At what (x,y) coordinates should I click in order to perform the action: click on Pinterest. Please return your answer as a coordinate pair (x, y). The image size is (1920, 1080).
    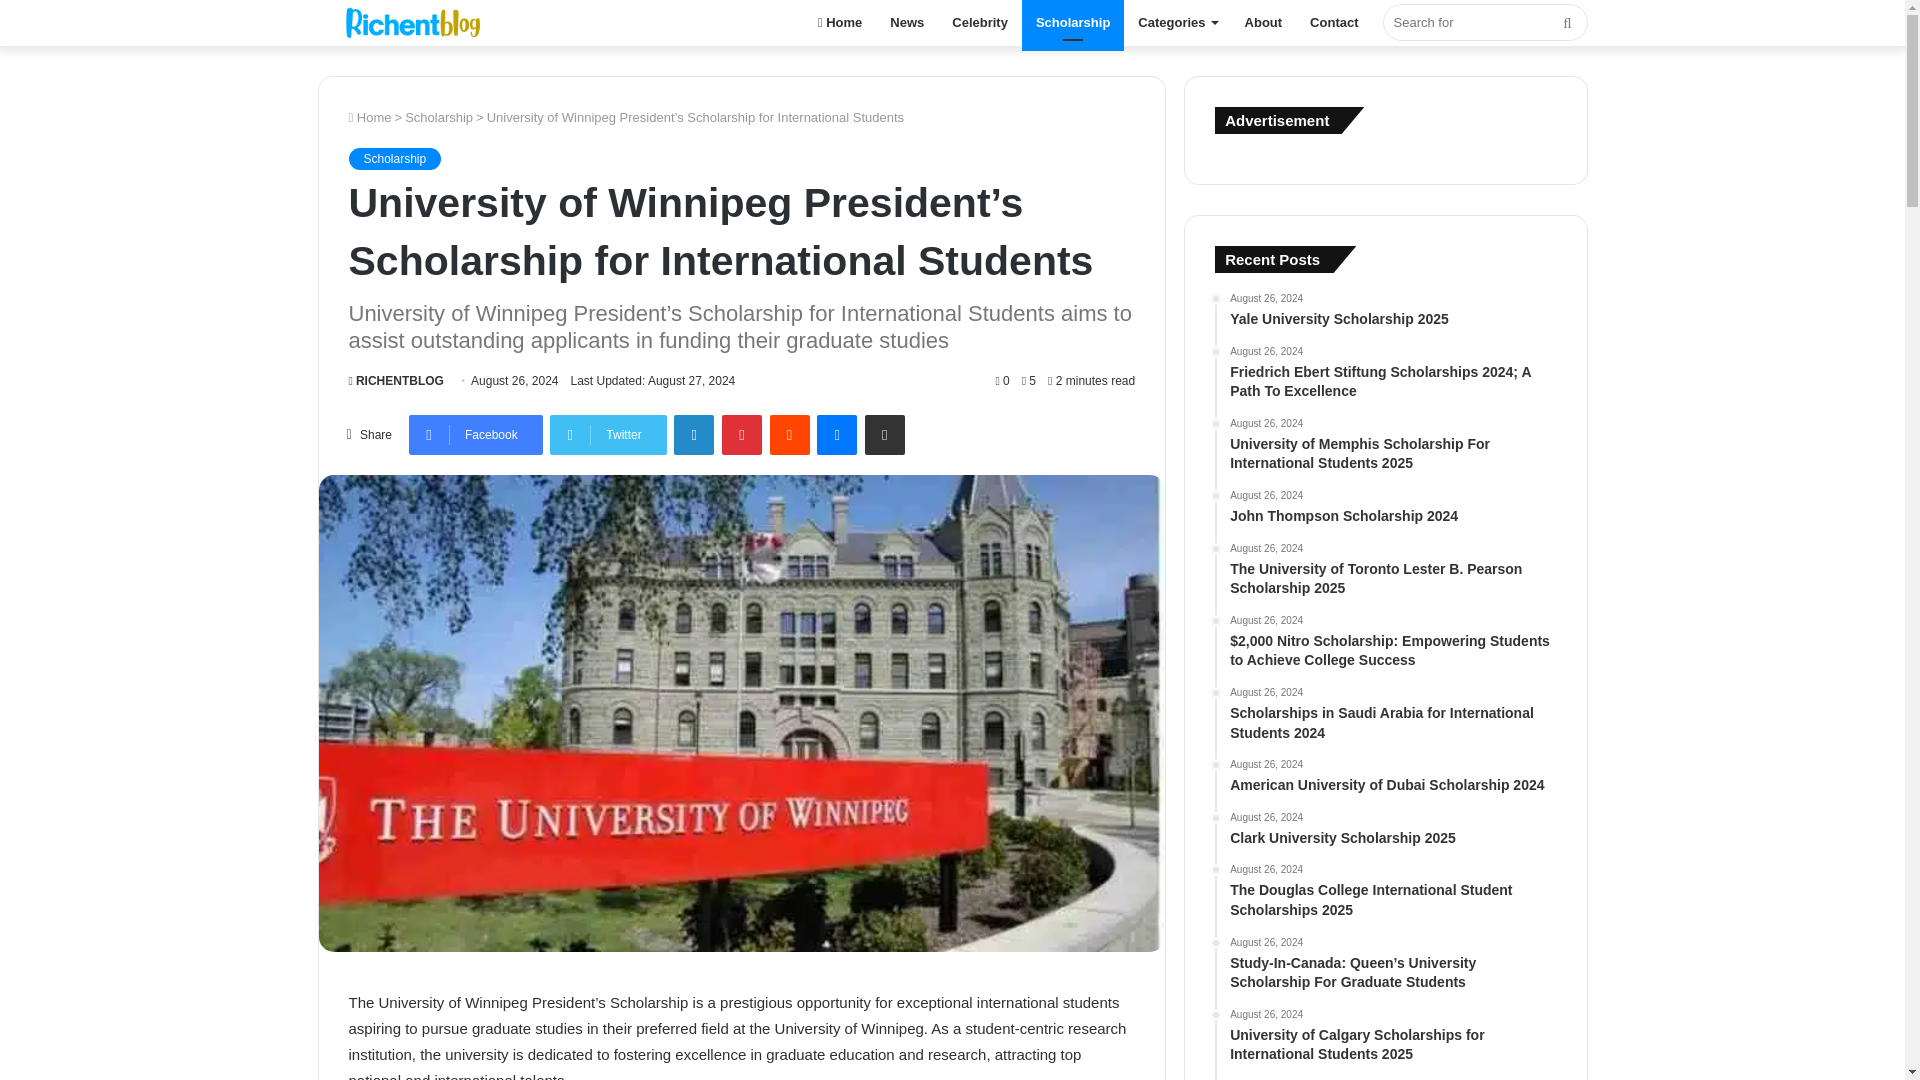
    Looking at the image, I should click on (742, 434).